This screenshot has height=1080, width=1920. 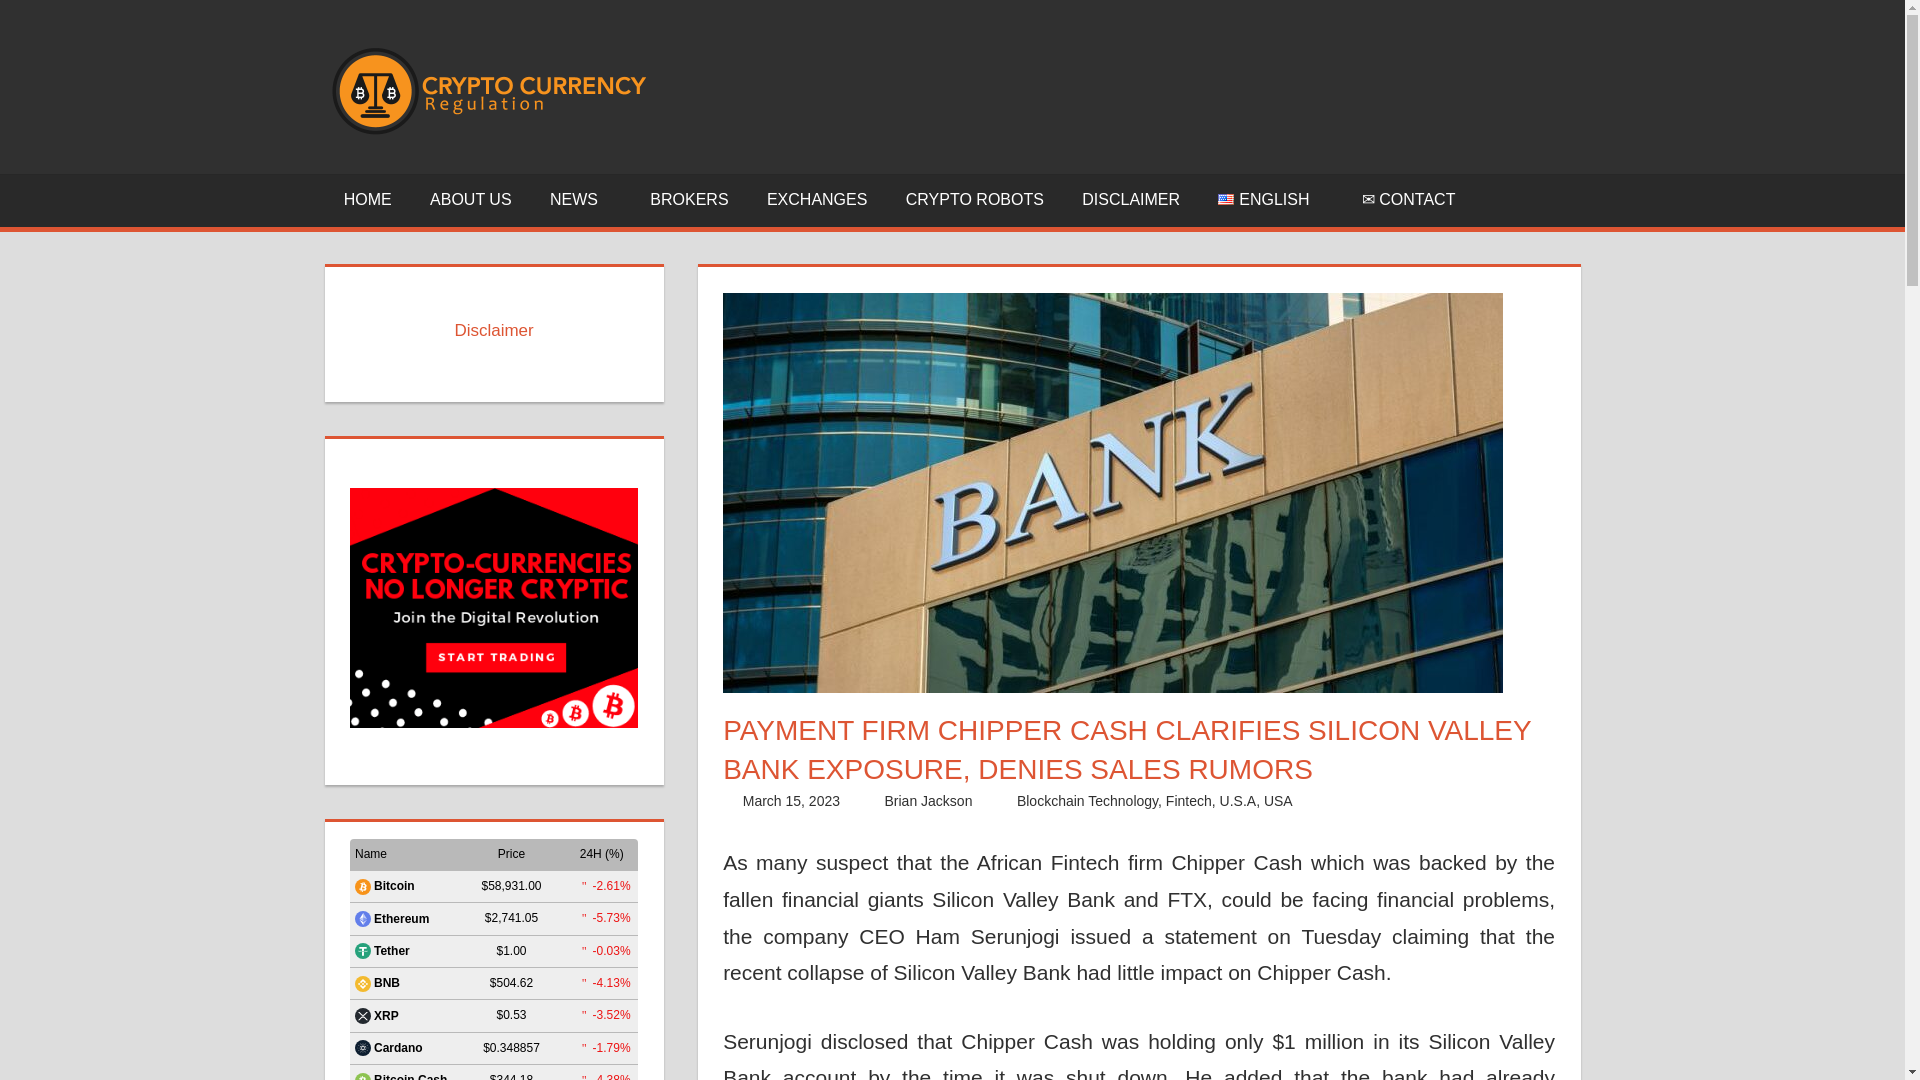 I want to click on EXCHANGES, so click(x=818, y=200).